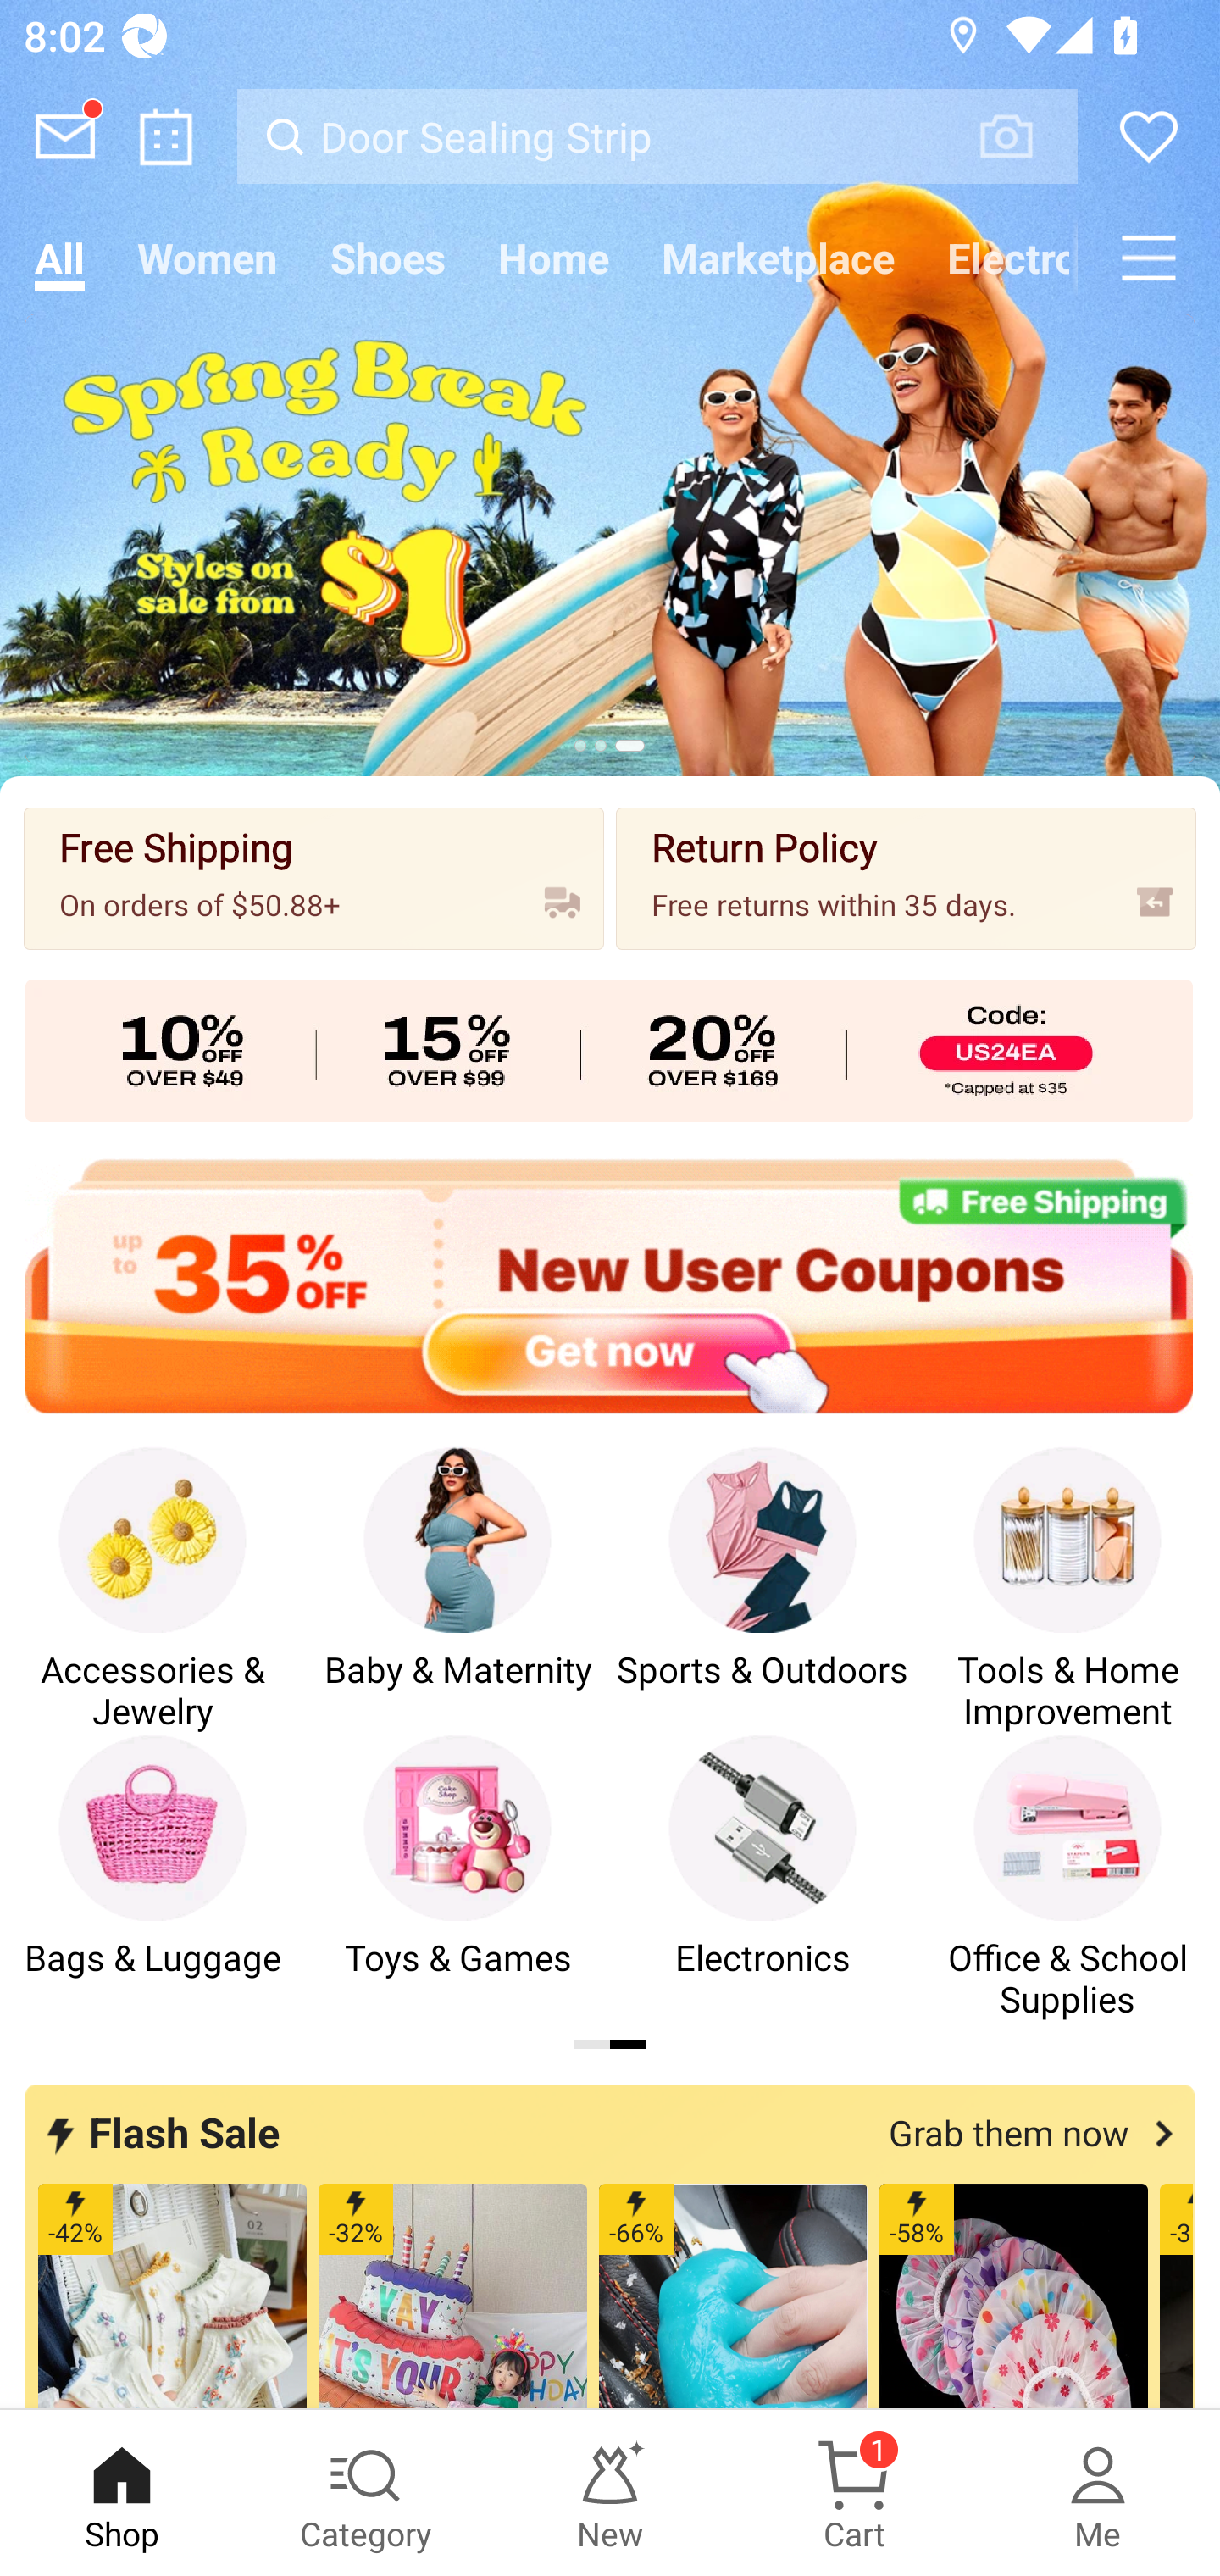 The width and height of the screenshot is (1220, 2576). What do you see at coordinates (854, 2493) in the screenshot?
I see `Cart 1 Cart` at bounding box center [854, 2493].